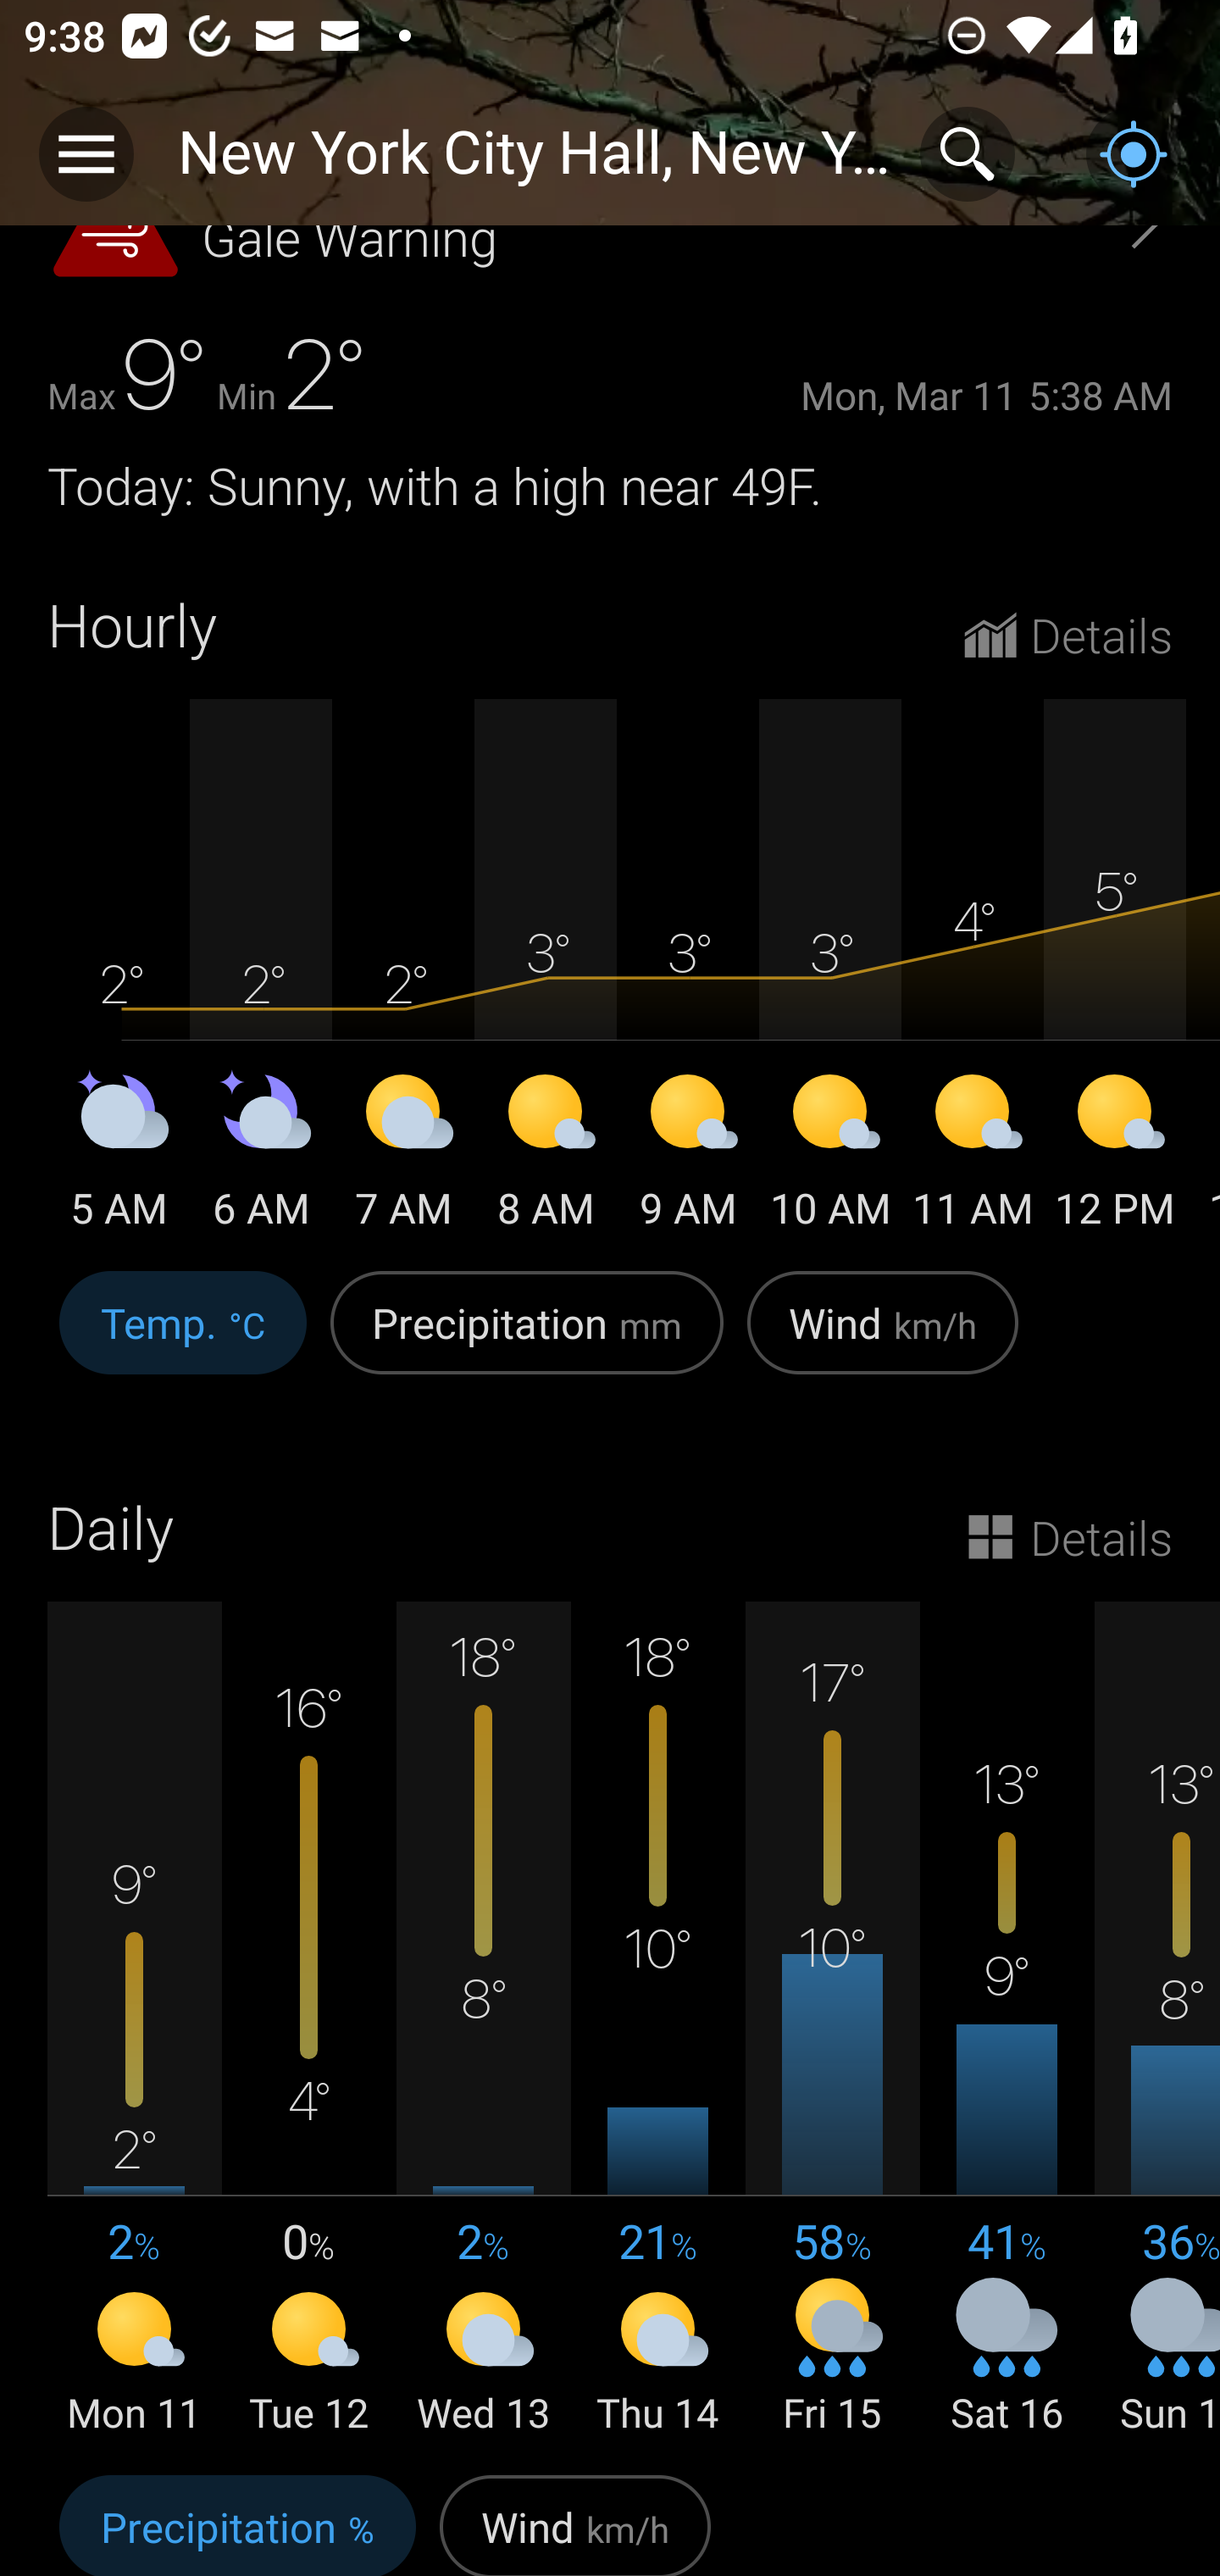 This screenshot has height=2576, width=1220. Describe the element at coordinates (135, 2020) in the screenshot. I see `9° 2° 2 % Mon 11` at that location.